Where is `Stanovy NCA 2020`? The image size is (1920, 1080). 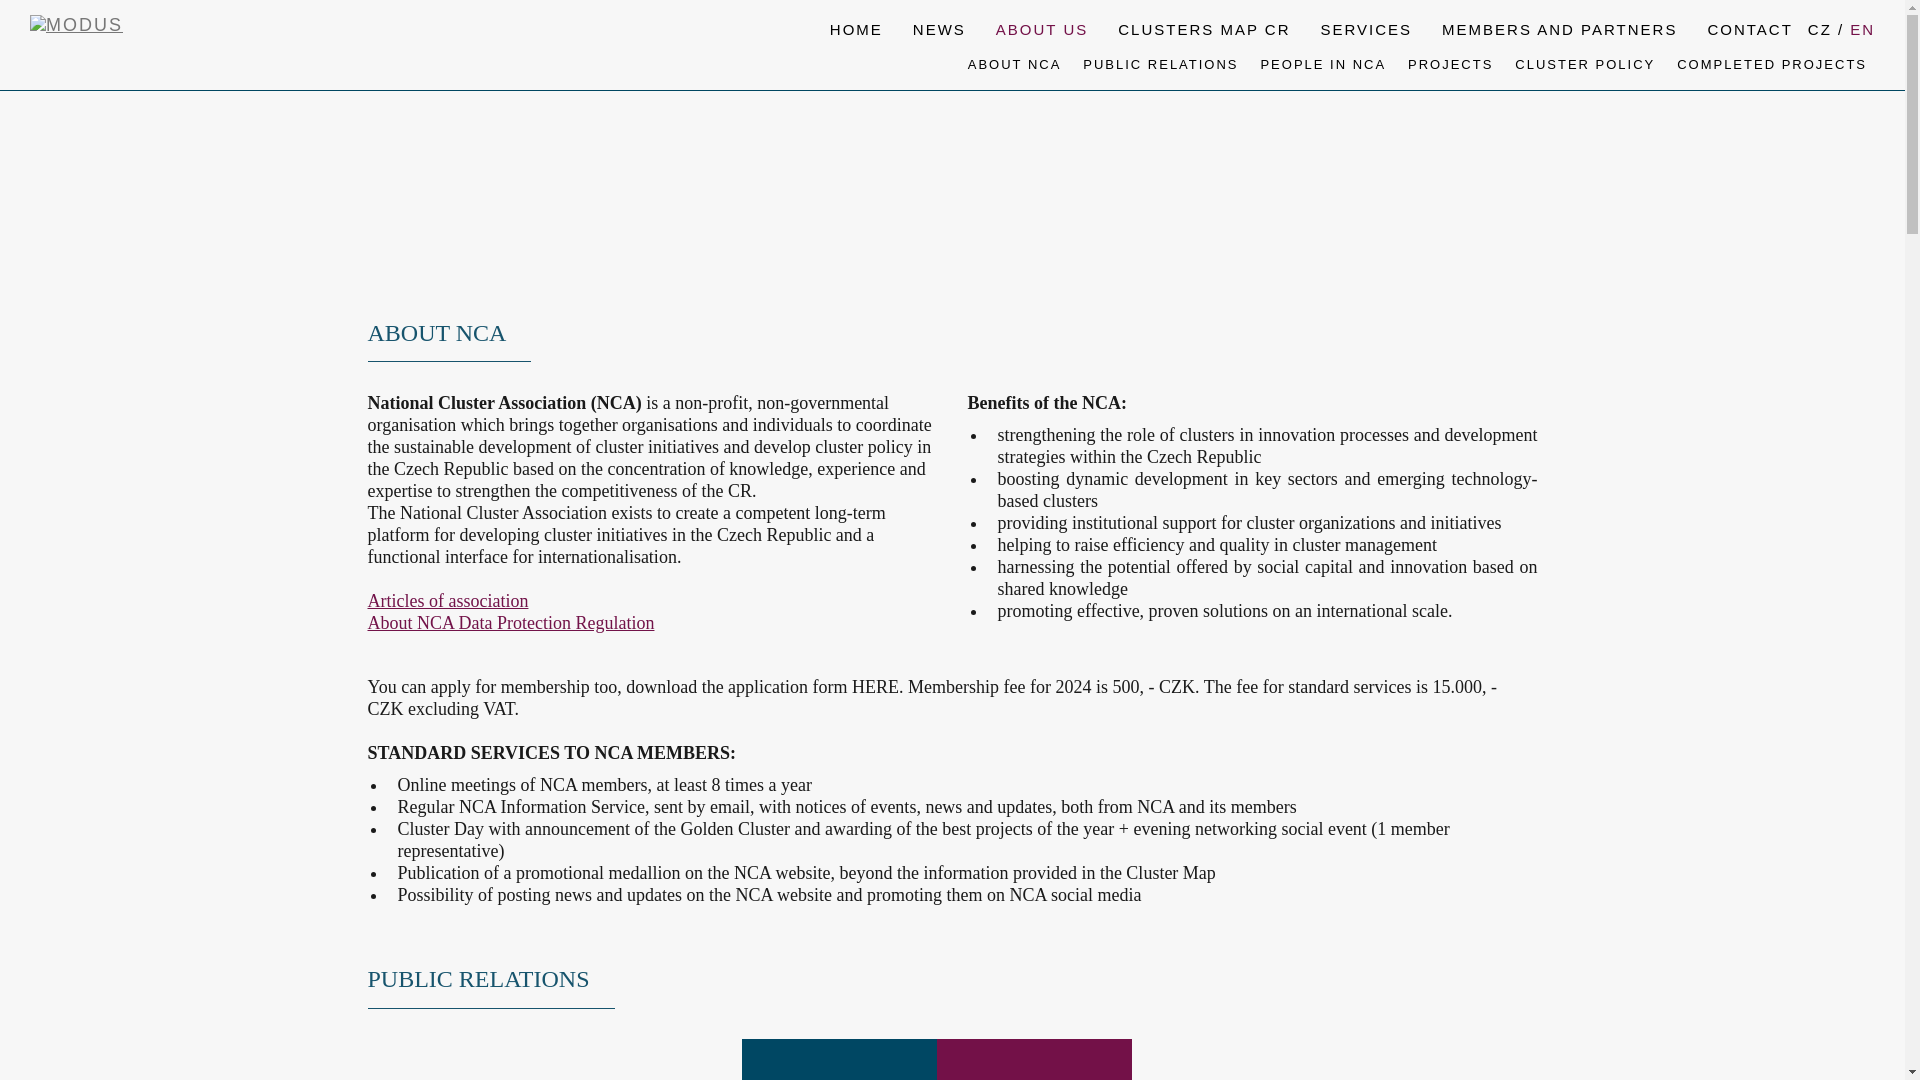 Stanovy NCA 2020 is located at coordinates (448, 600).